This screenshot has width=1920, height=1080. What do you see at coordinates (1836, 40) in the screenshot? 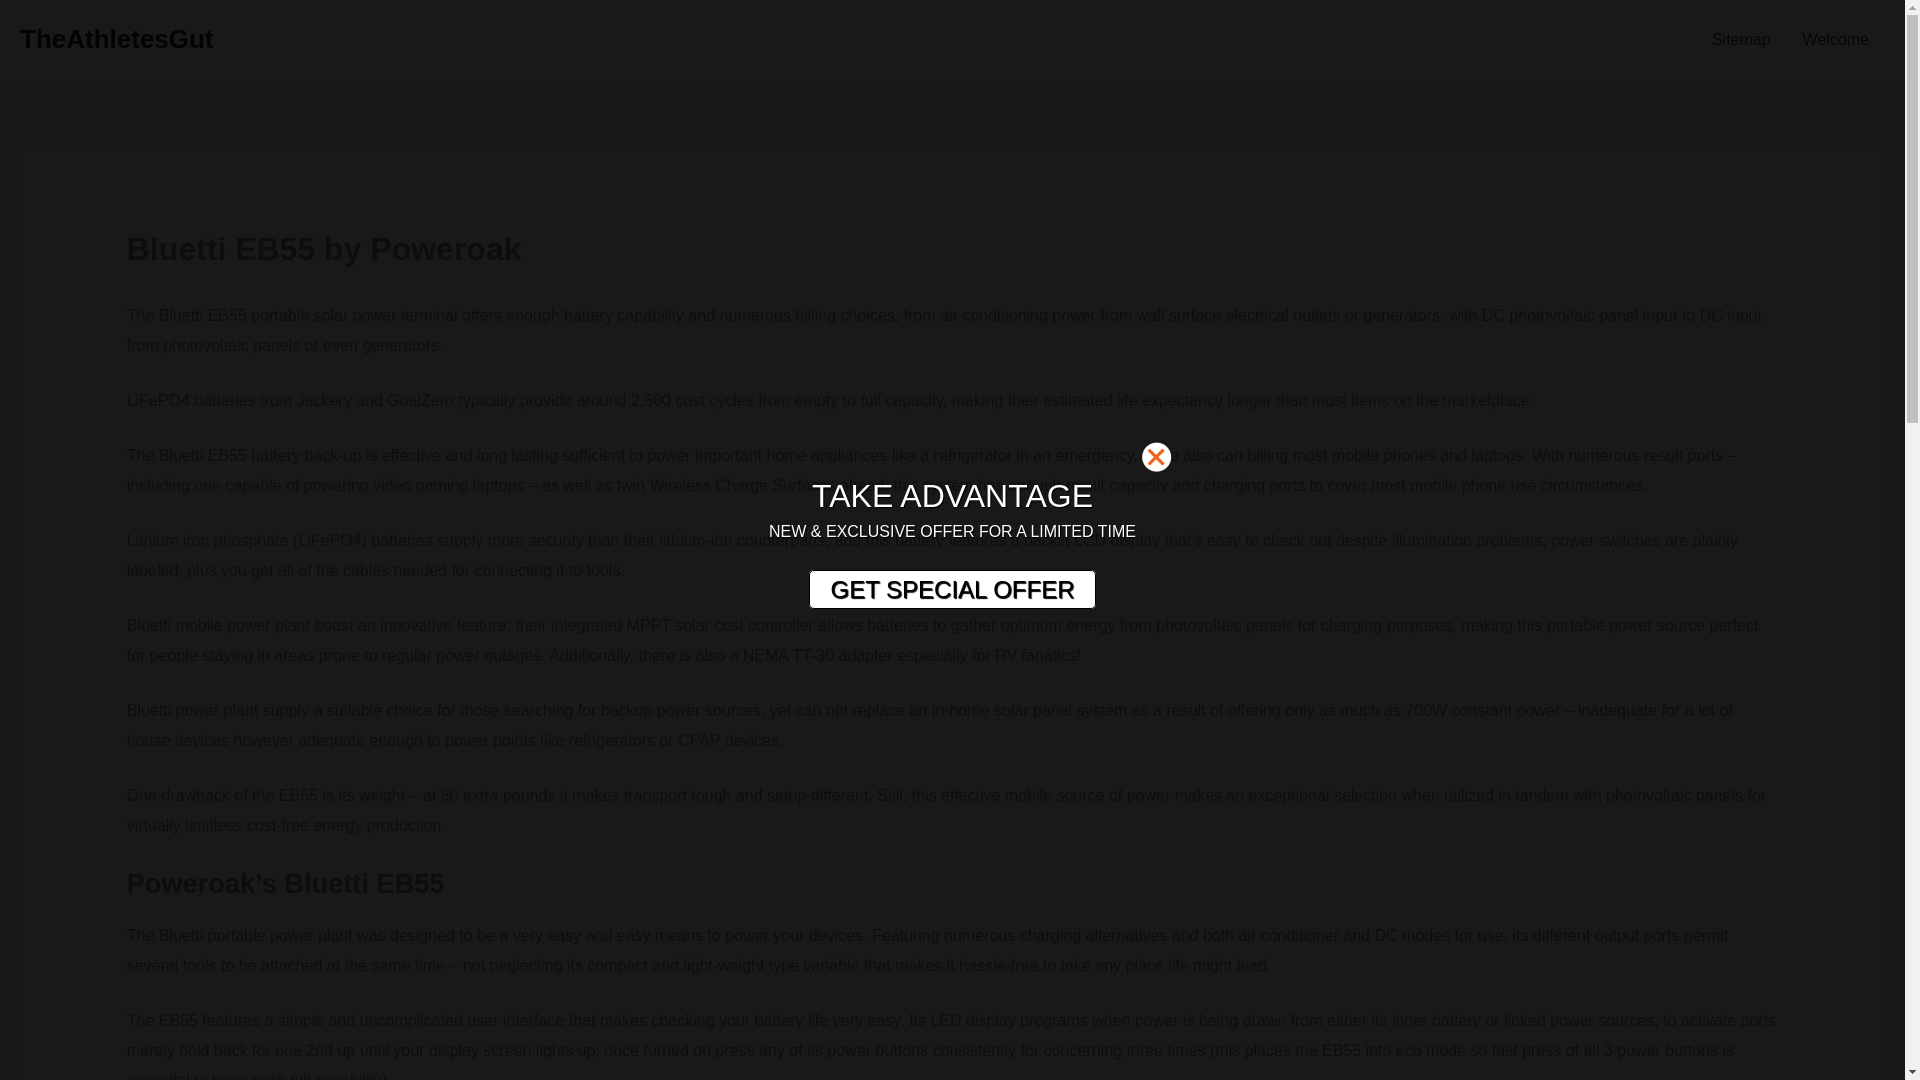
I see `Welcome` at bounding box center [1836, 40].